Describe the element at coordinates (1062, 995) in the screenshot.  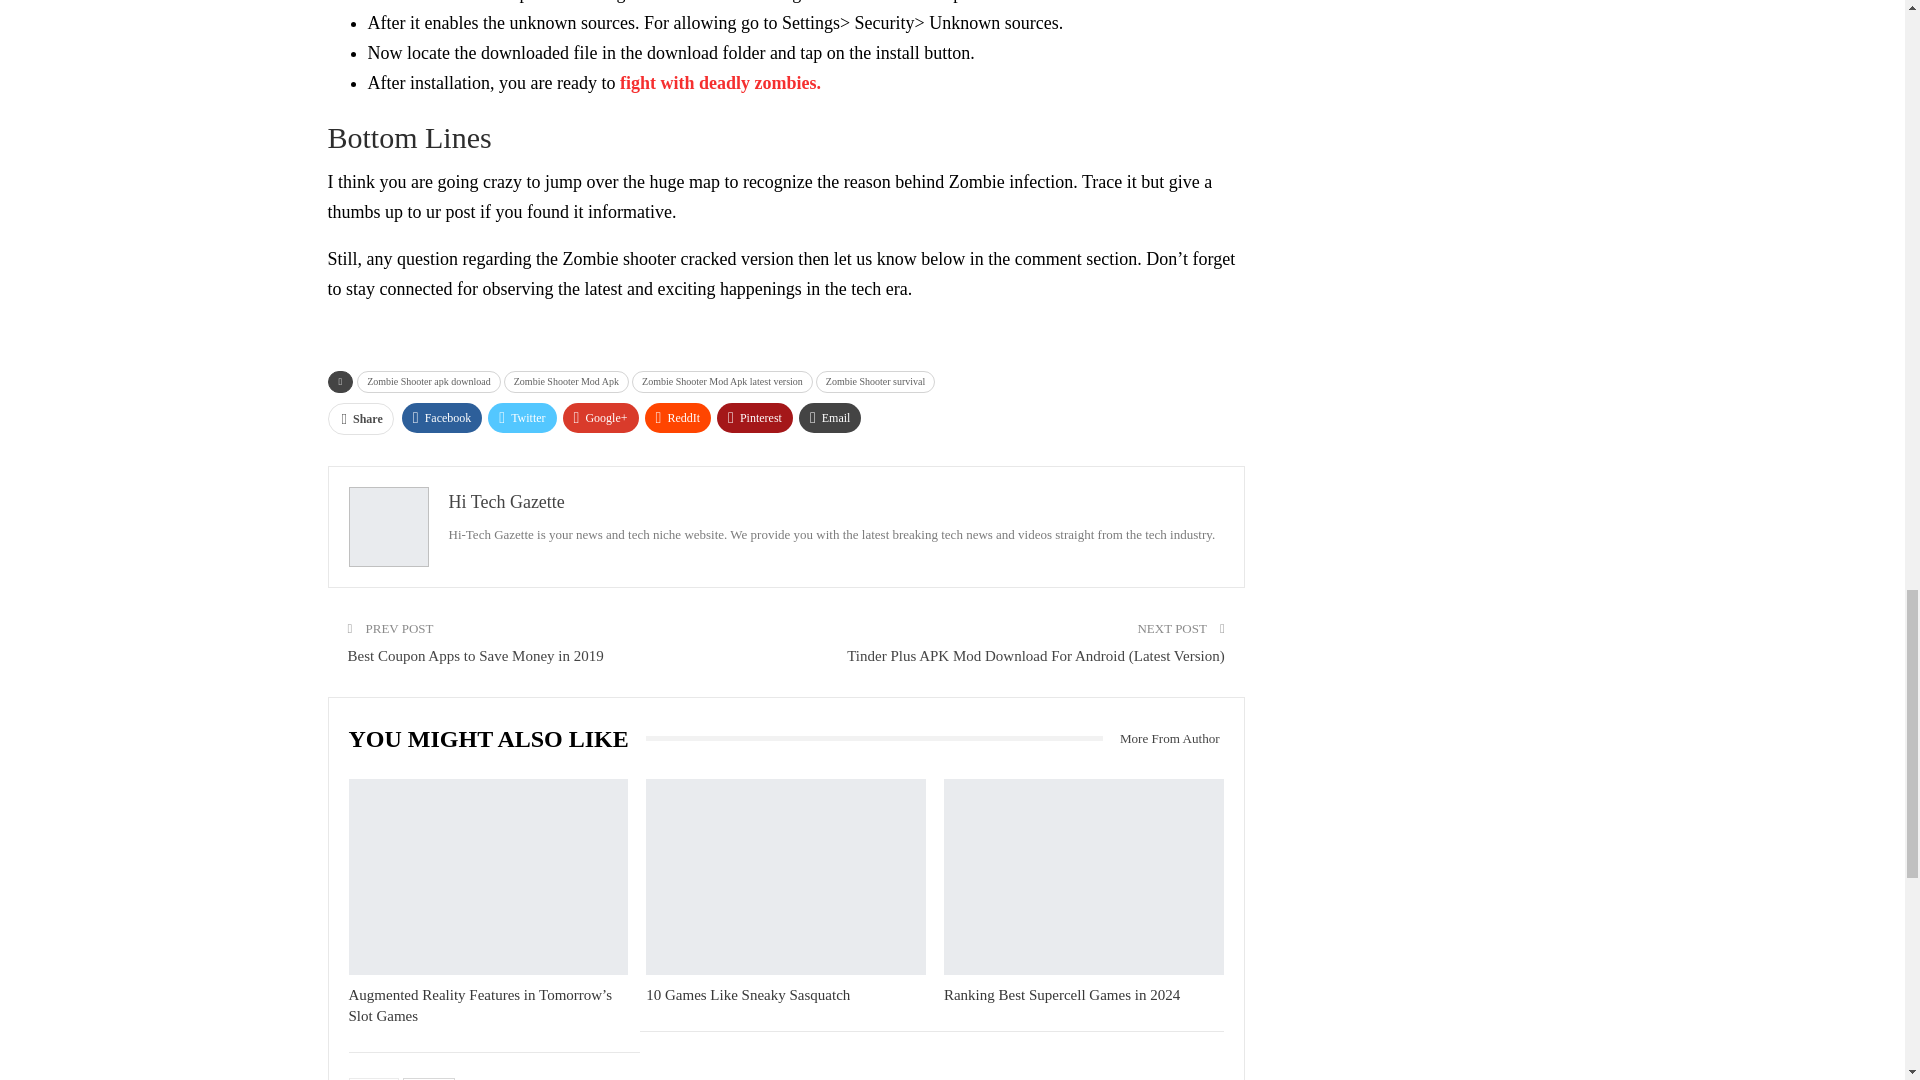
I see `Ranking Best Supercell Games in 2024` at that location.